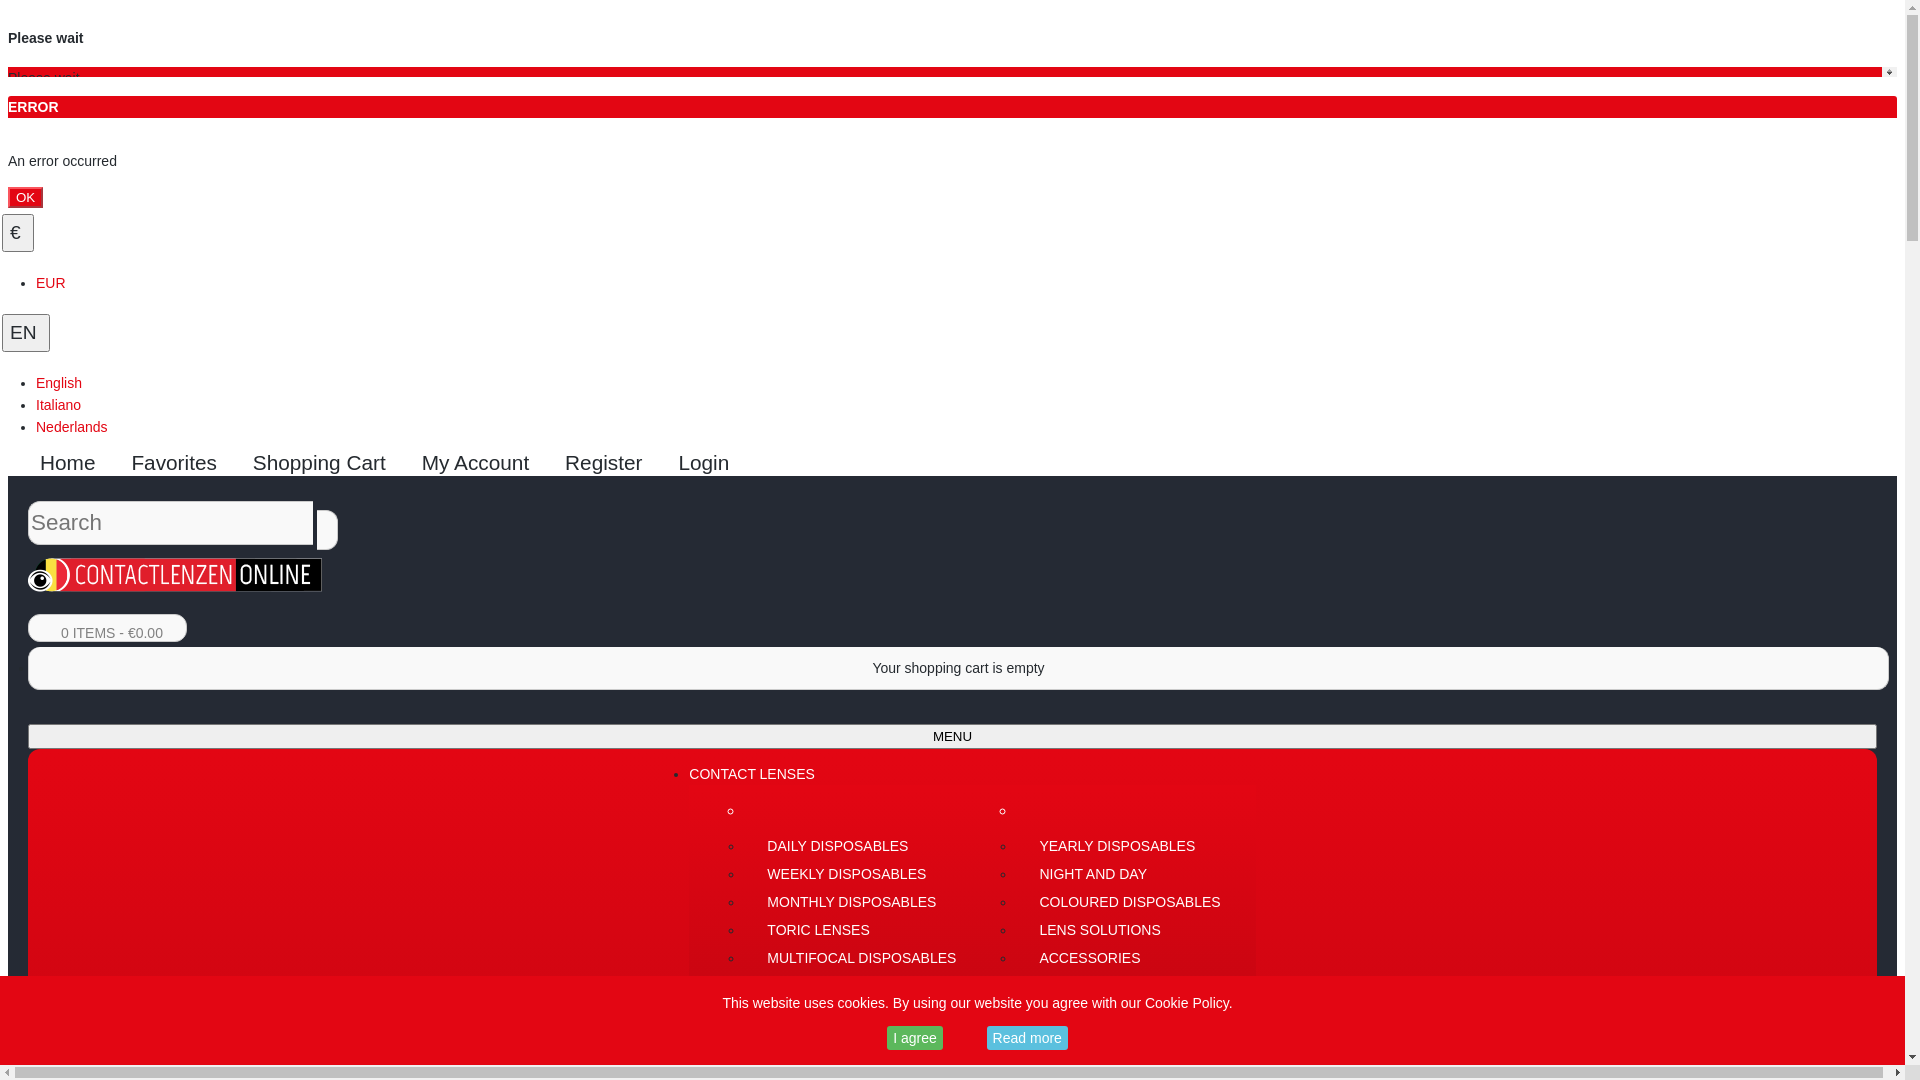 Image resolution: width=1920 pixels, height=1080 pixels. What do you see at coordinates (860, 874) in the screenshot?
I see `WEEKLY DISPOSABLES` at bounding box center [860, 874].